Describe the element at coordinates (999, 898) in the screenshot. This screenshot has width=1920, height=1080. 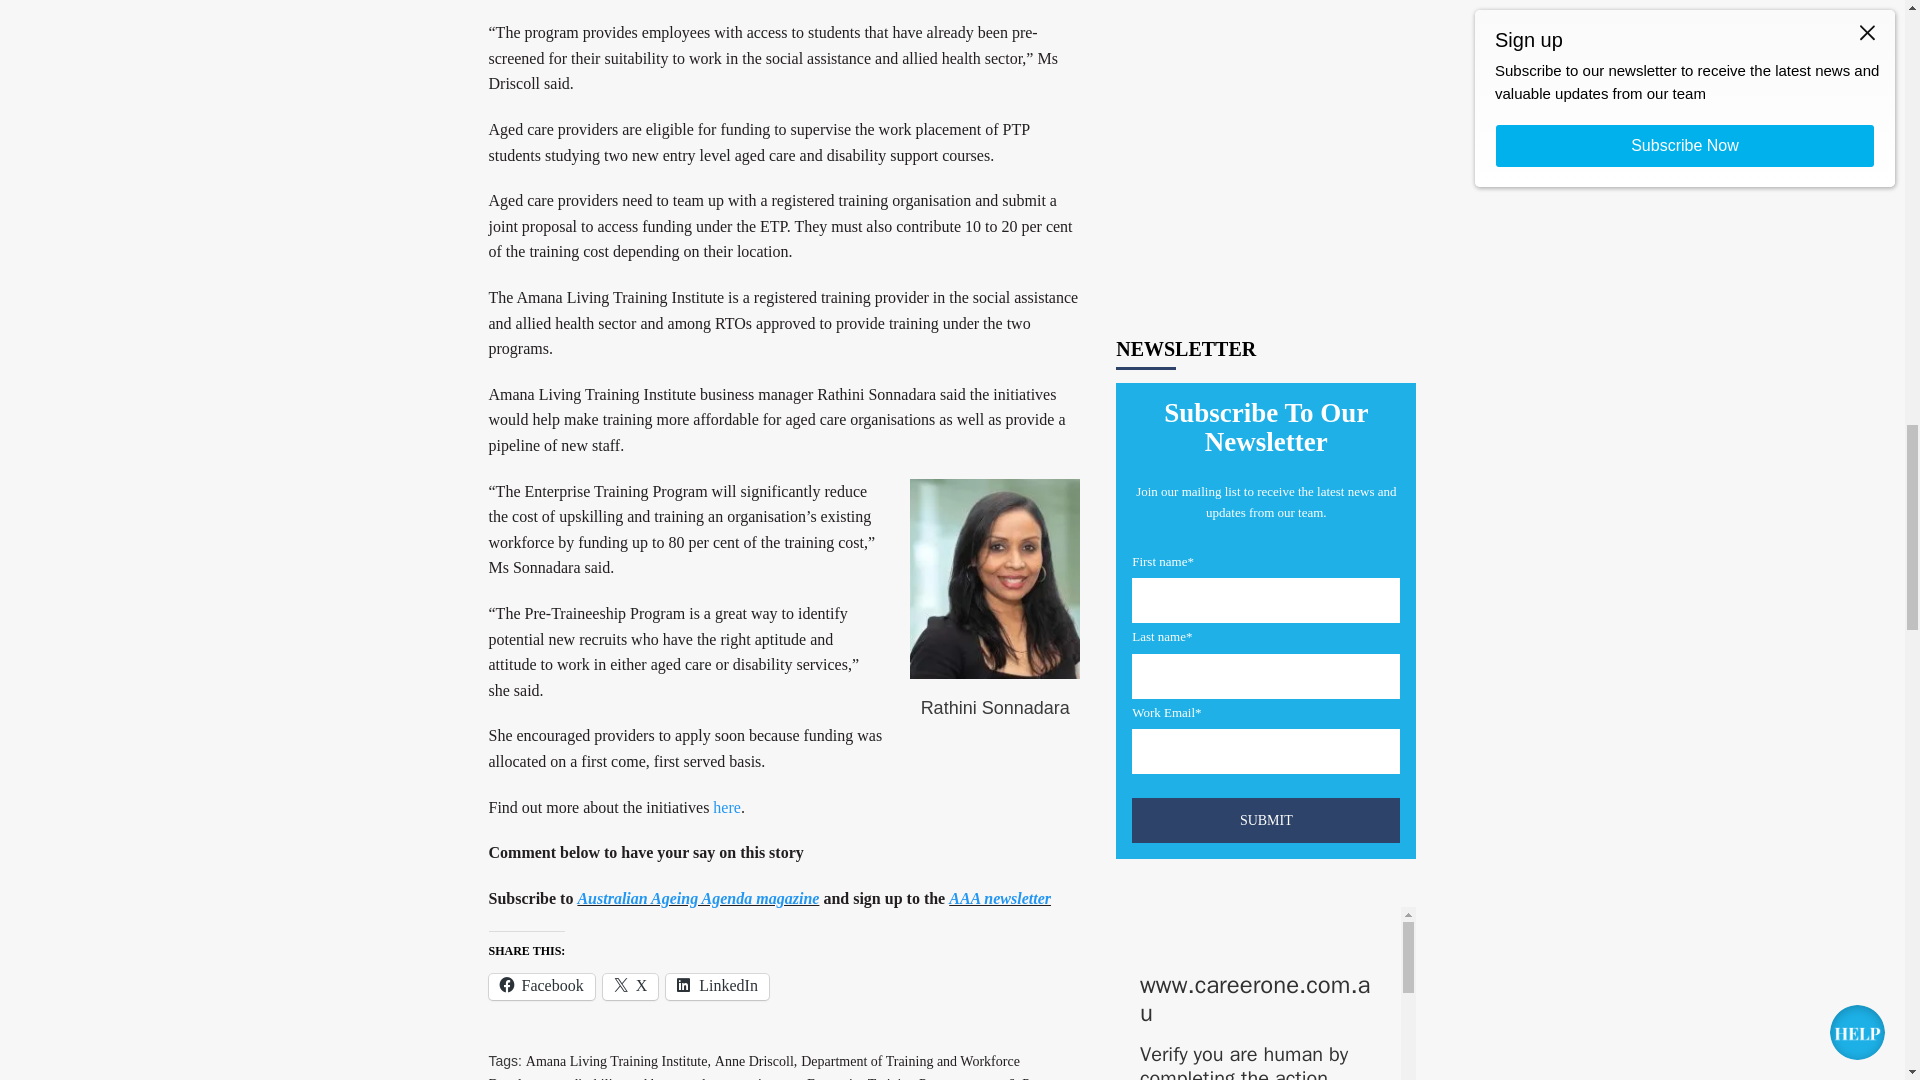
I see `AAA newsletter` at that location.